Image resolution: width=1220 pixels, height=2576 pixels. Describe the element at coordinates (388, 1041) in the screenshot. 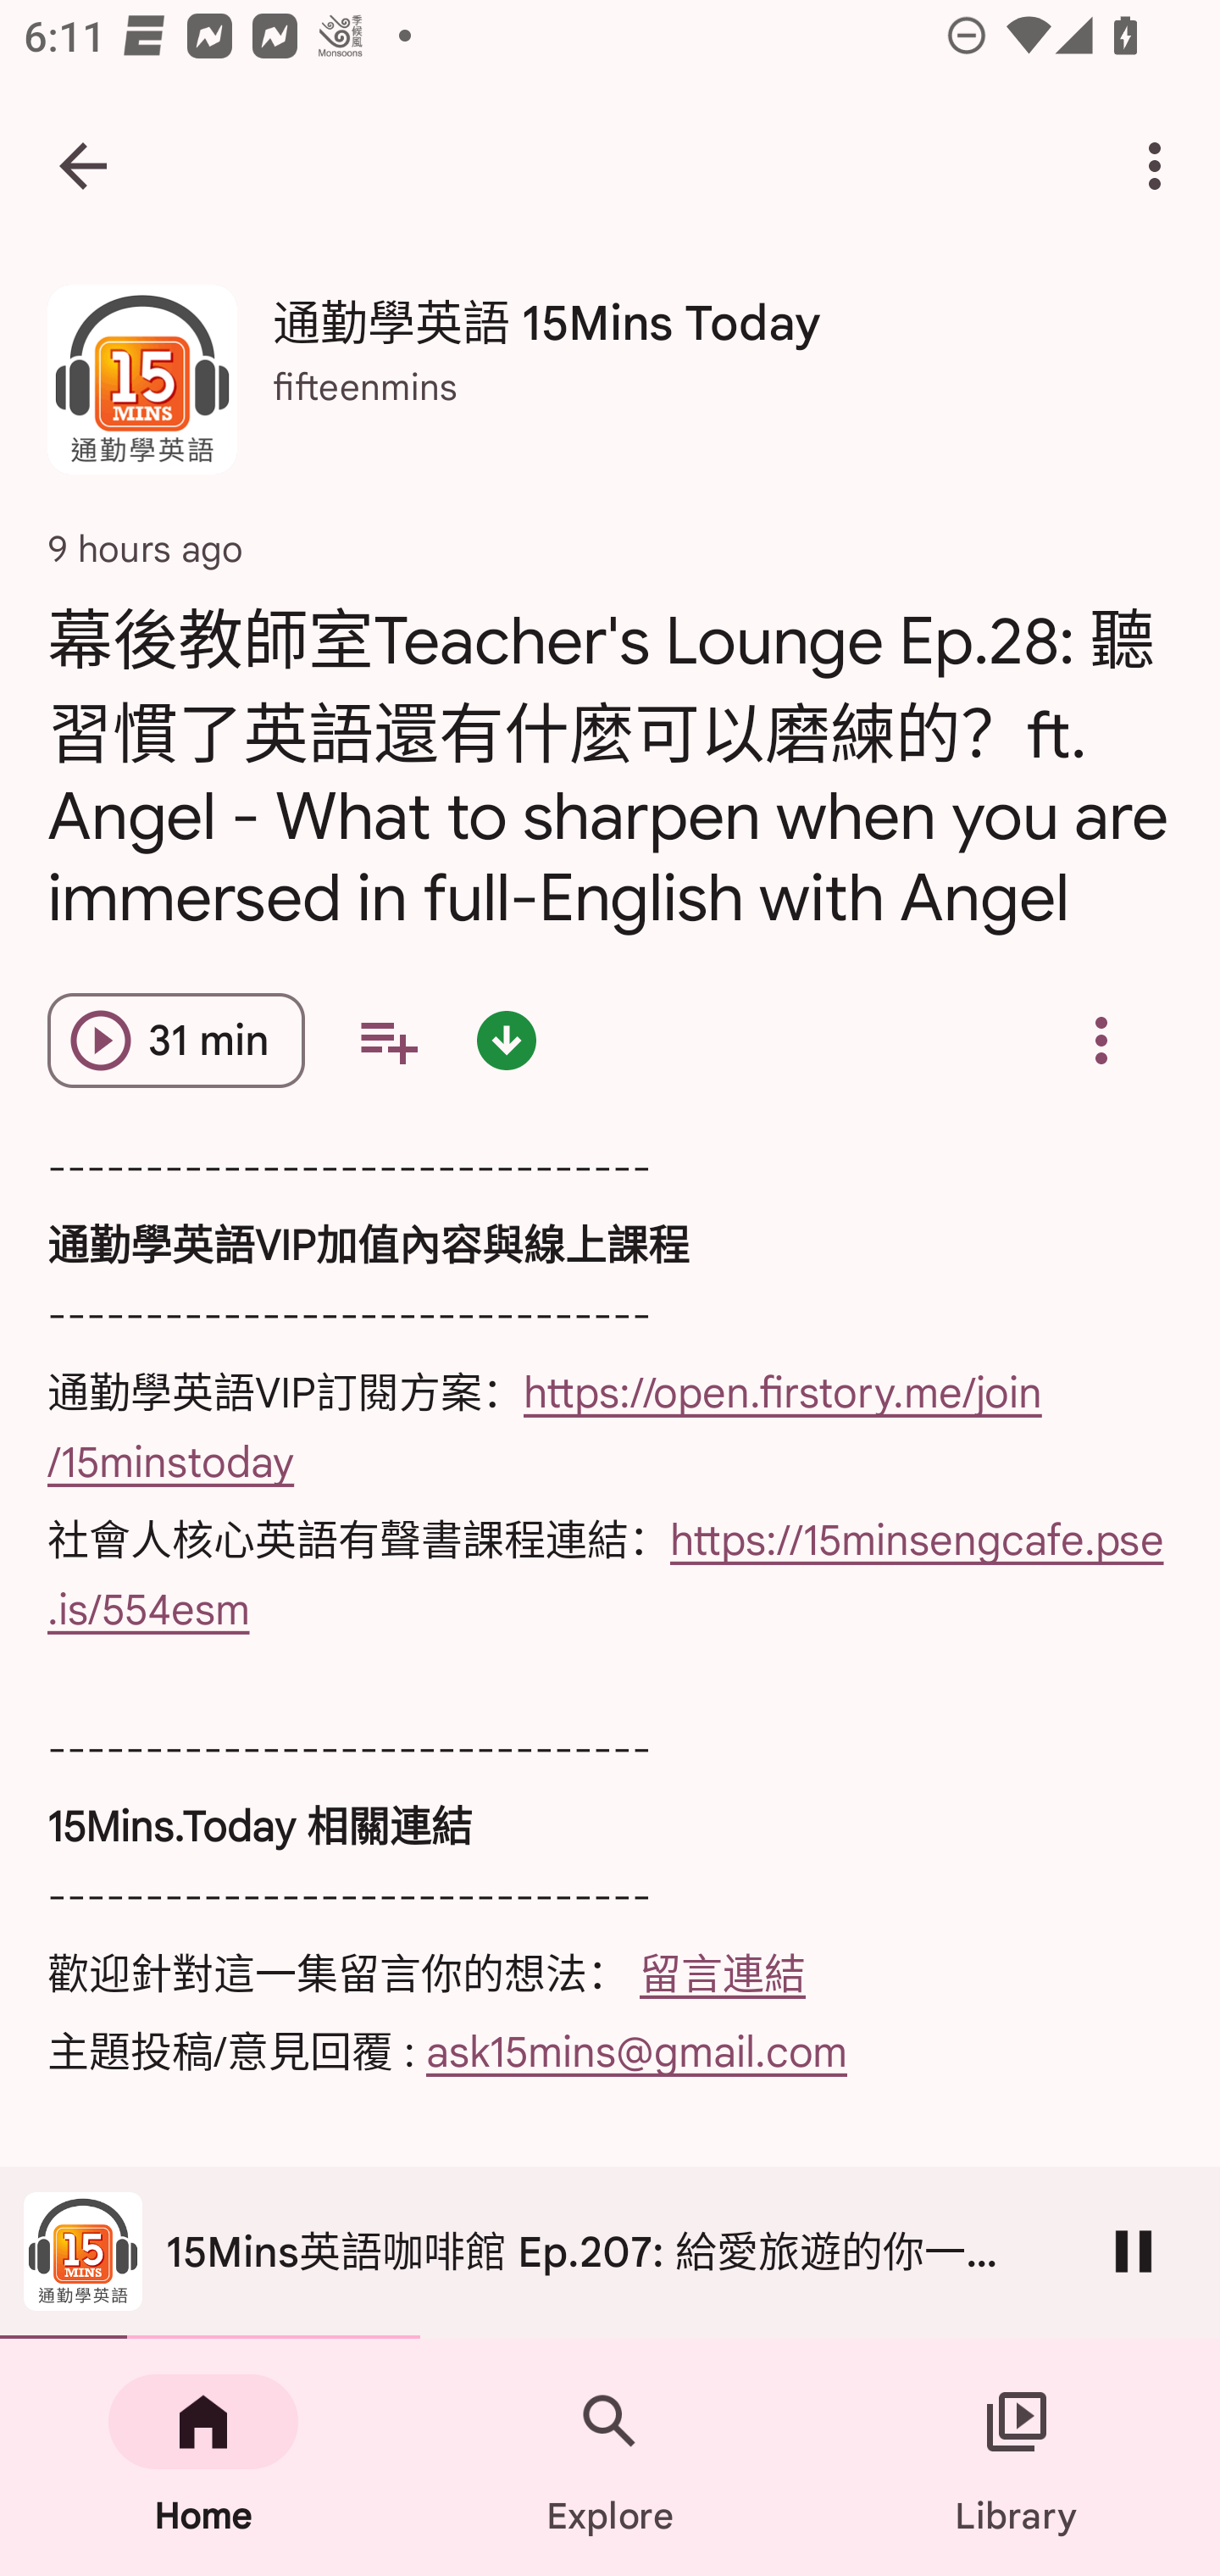

I see `Add to your queue` at that location.